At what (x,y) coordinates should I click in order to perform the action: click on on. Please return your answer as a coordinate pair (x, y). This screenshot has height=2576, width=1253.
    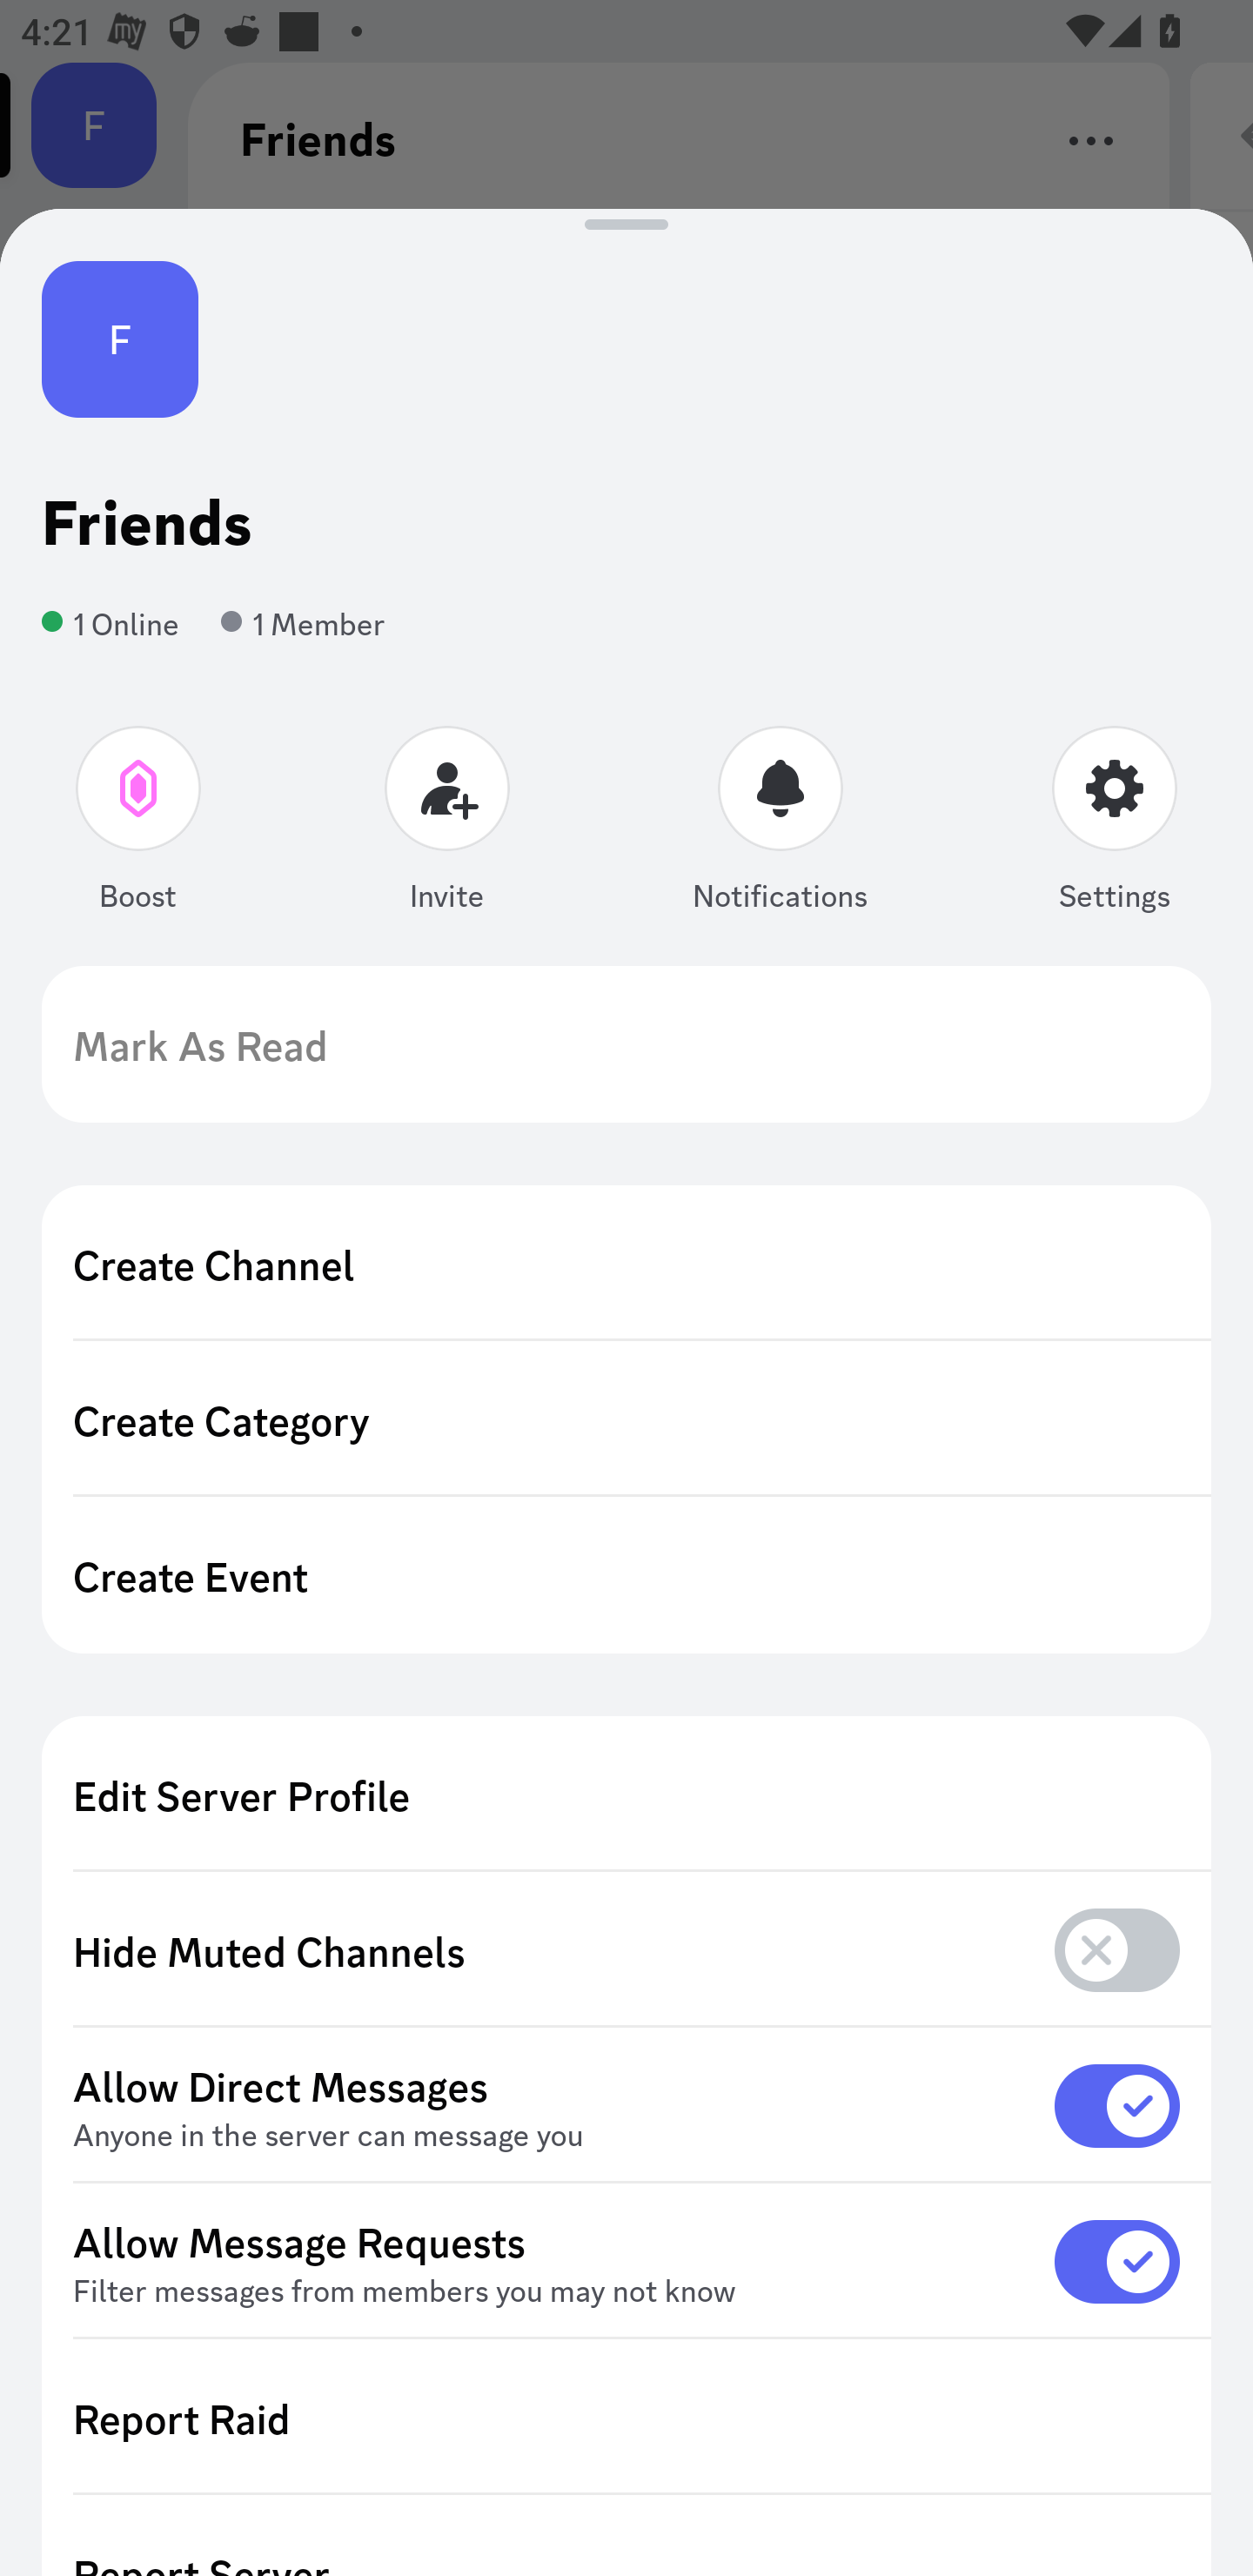
    Looking at the image, I should click on (1117, 2105).